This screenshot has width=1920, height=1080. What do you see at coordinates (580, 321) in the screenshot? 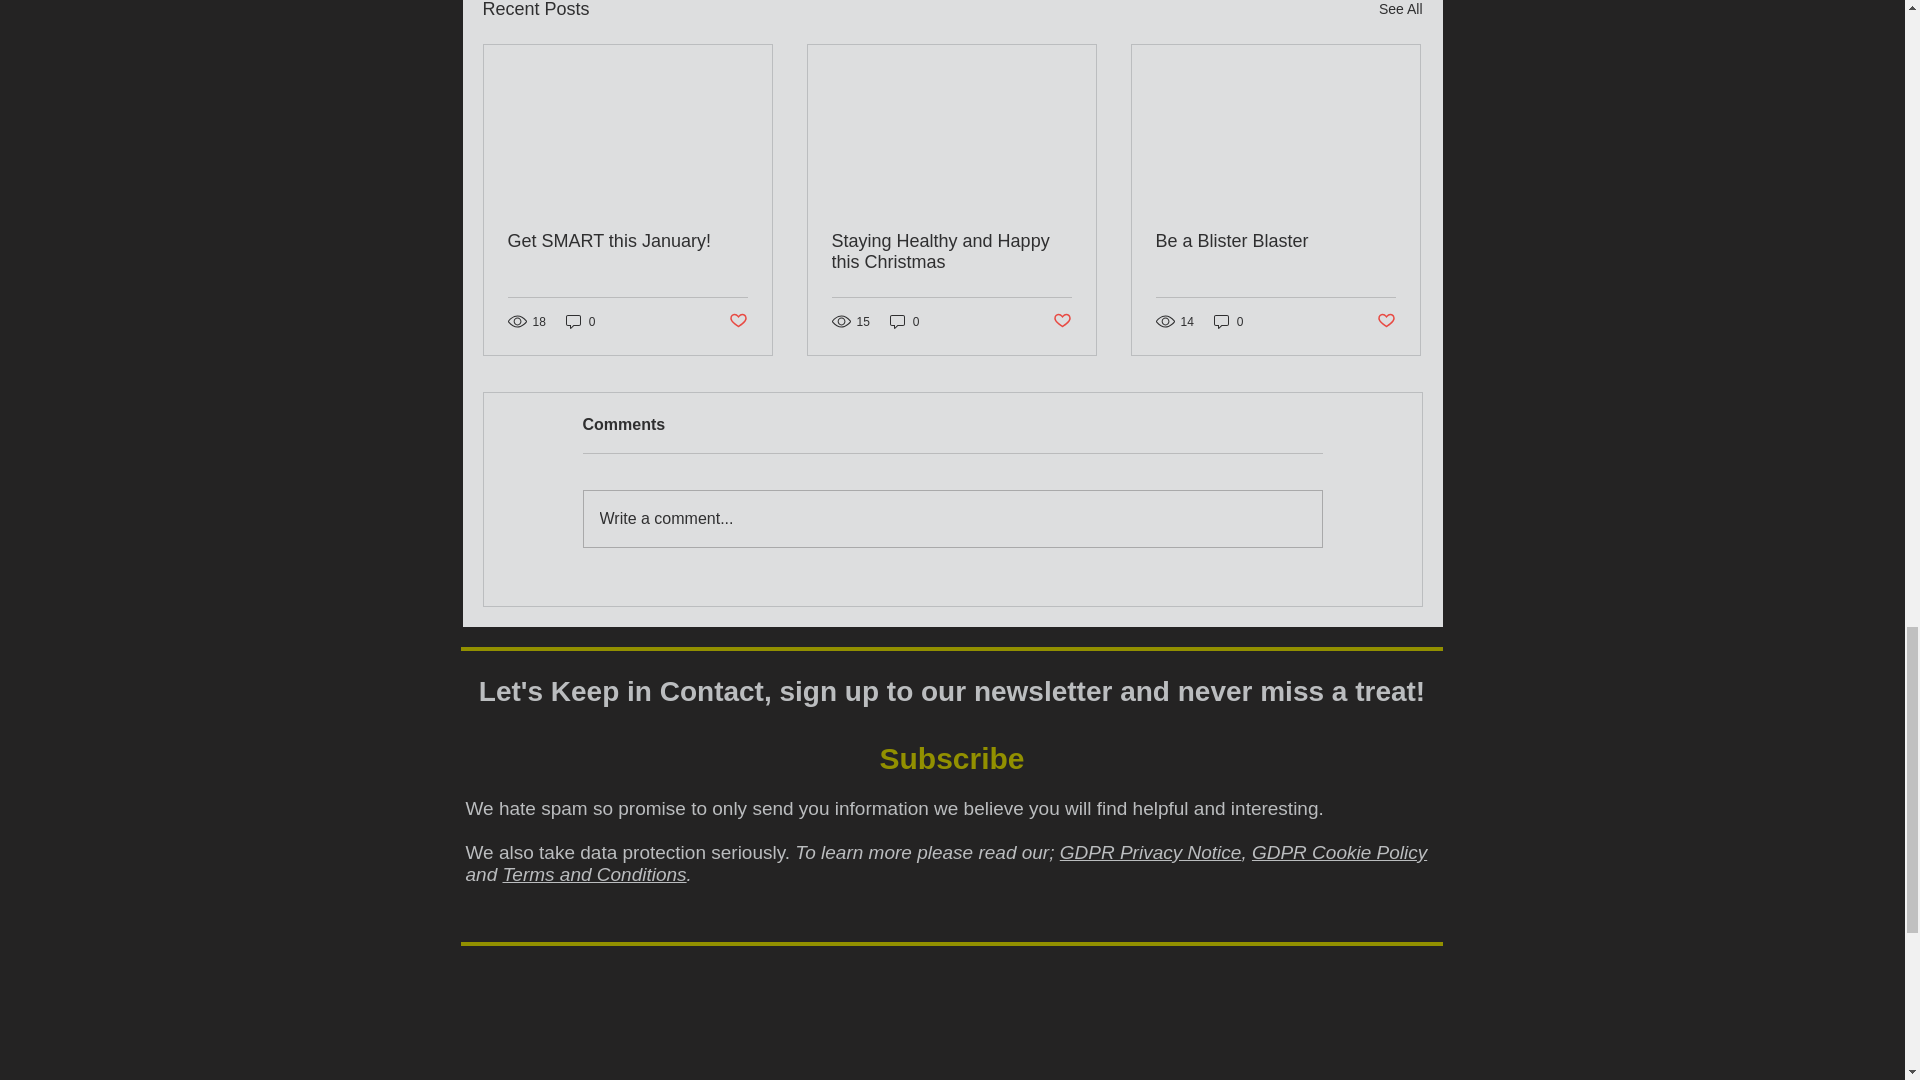
I see `0` at bounding box center [580, 321].